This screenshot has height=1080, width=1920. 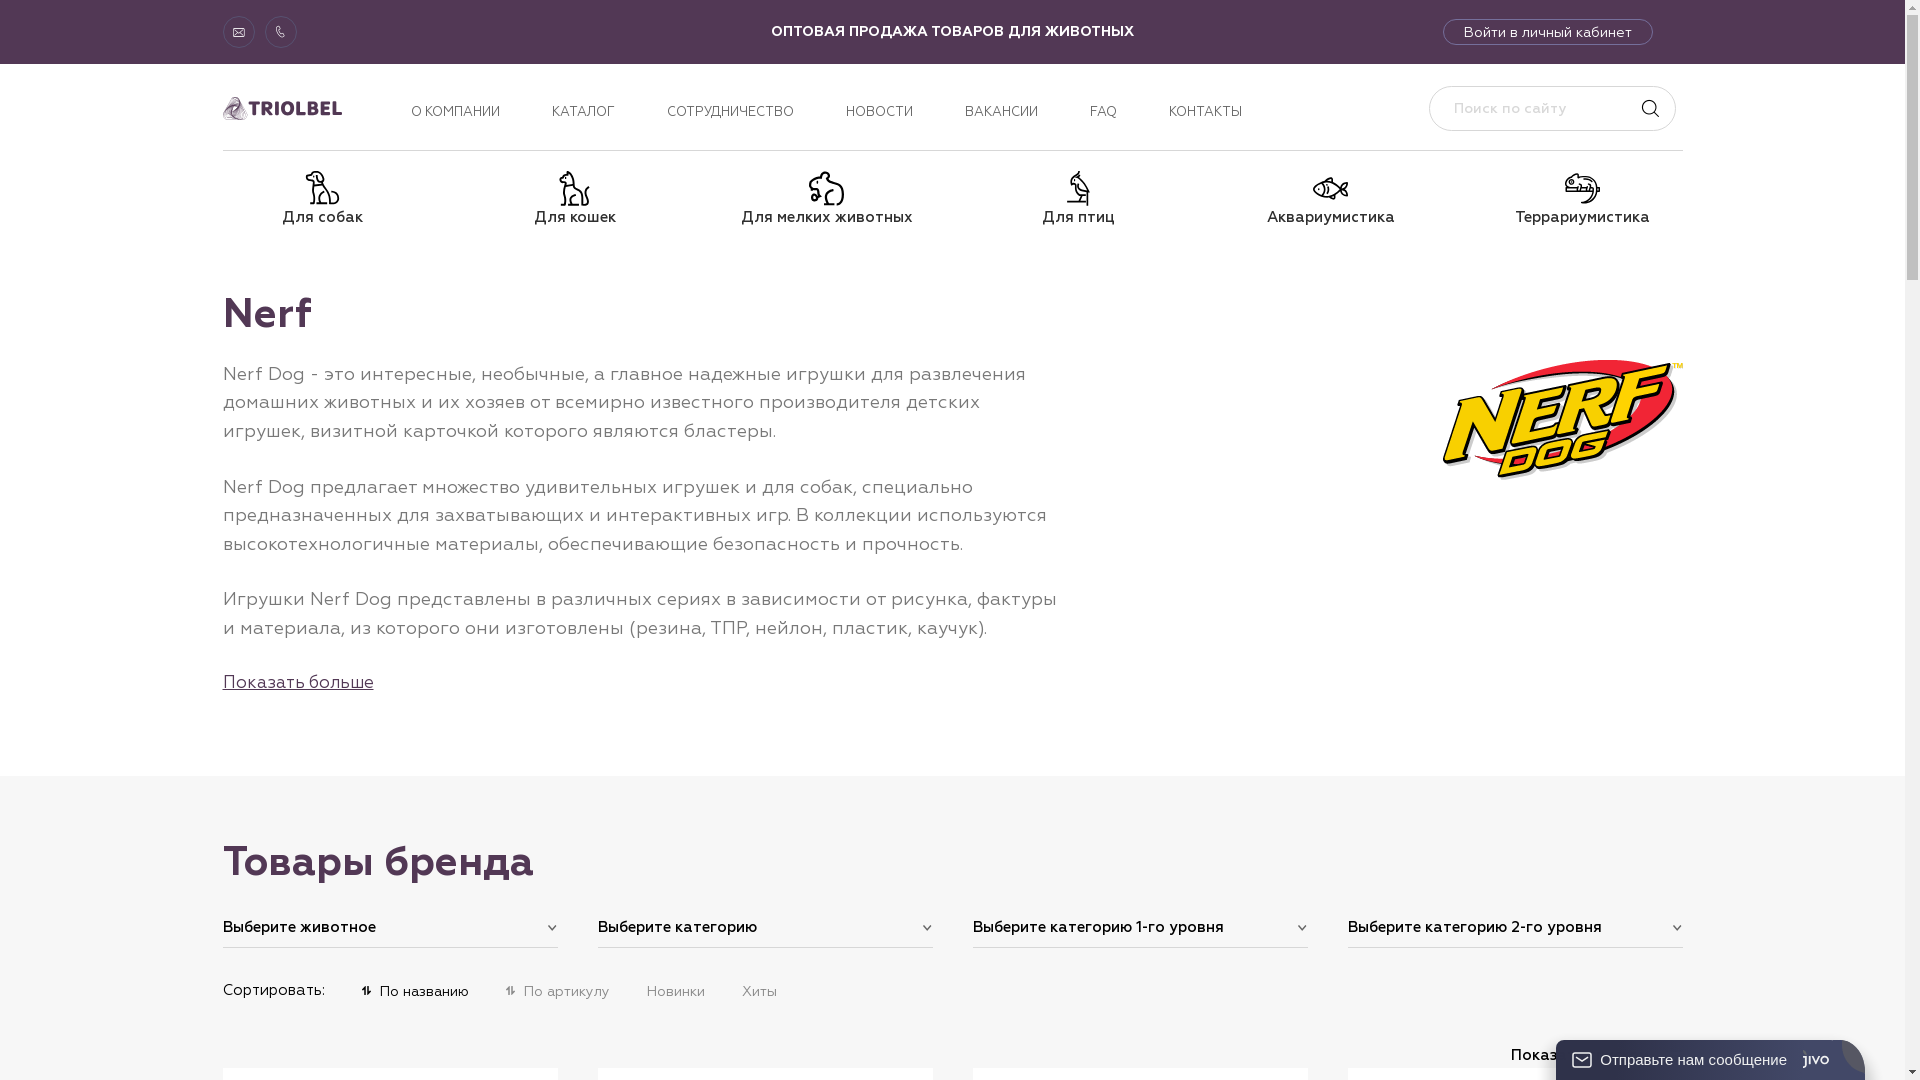 I want to click on FAQ, so click(x=1104, y=112).